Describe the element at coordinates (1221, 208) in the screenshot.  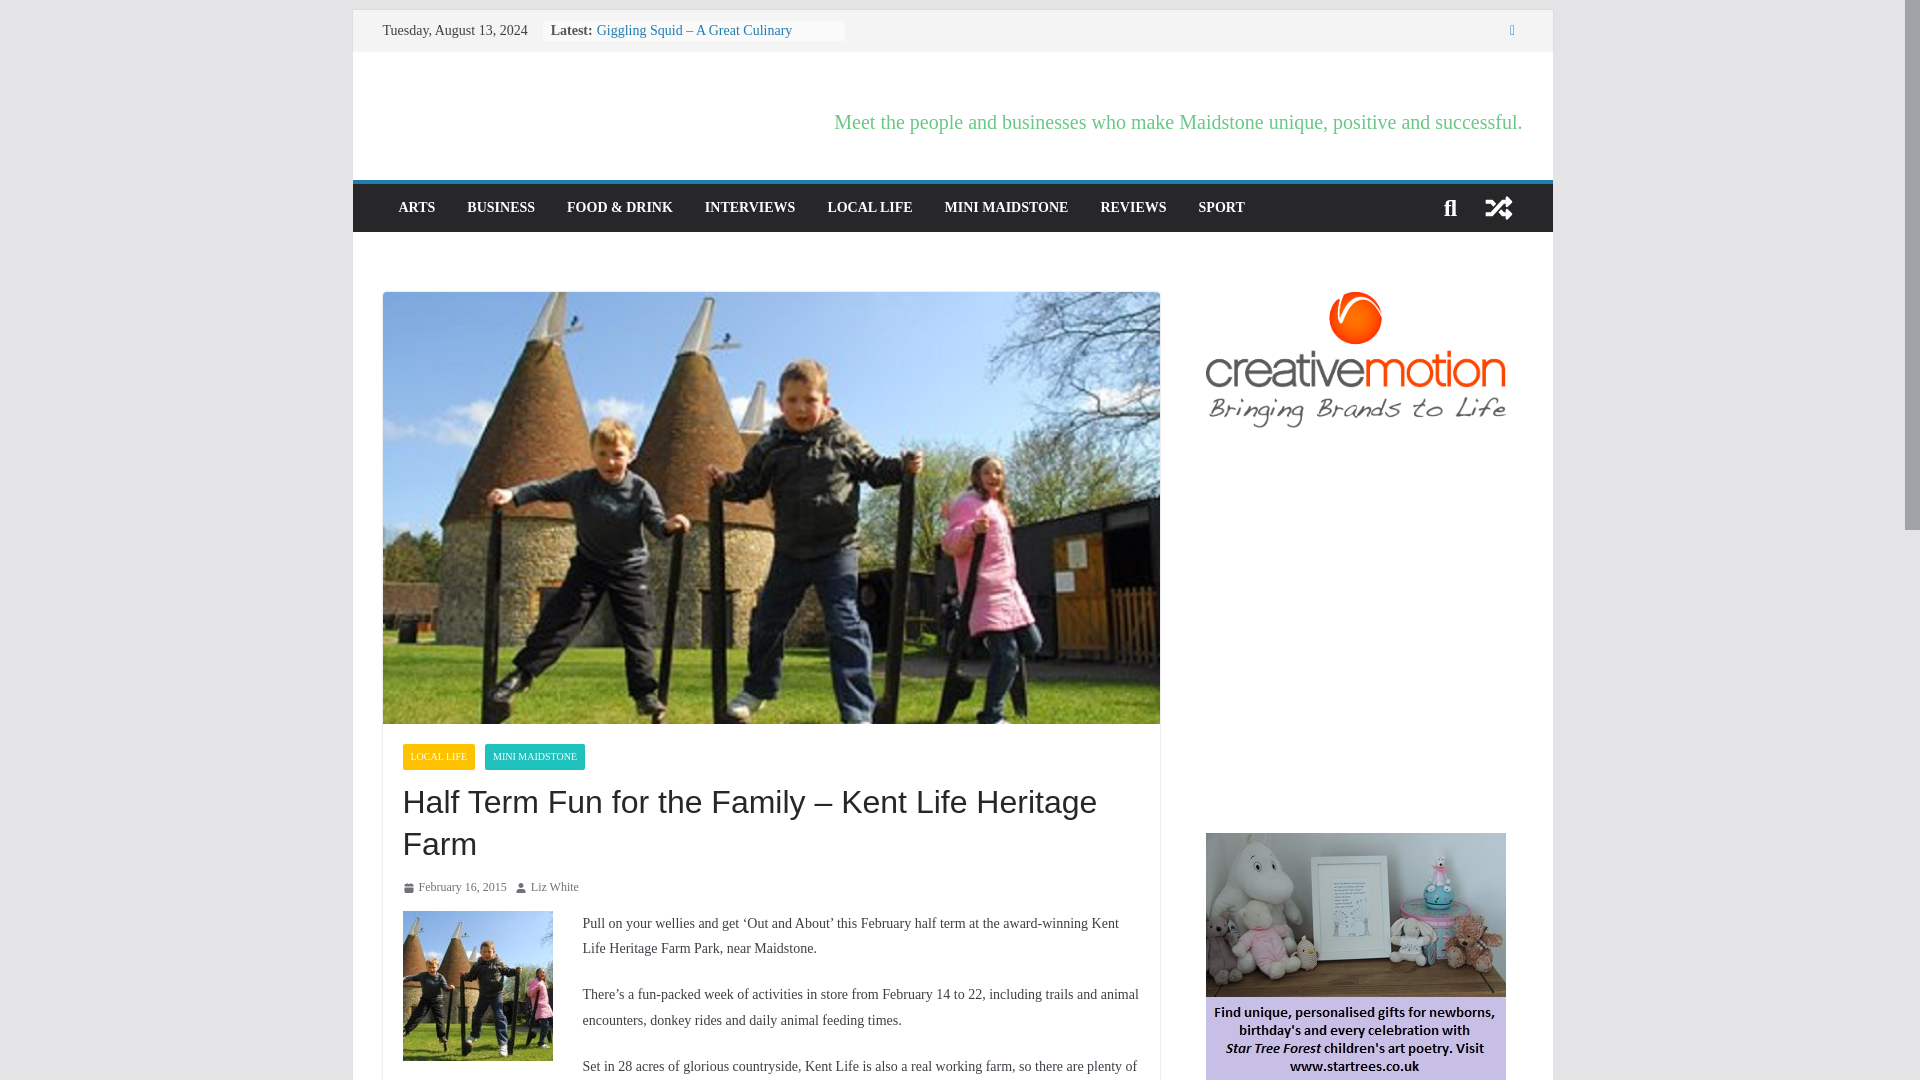
I see `SPORT` at that location.